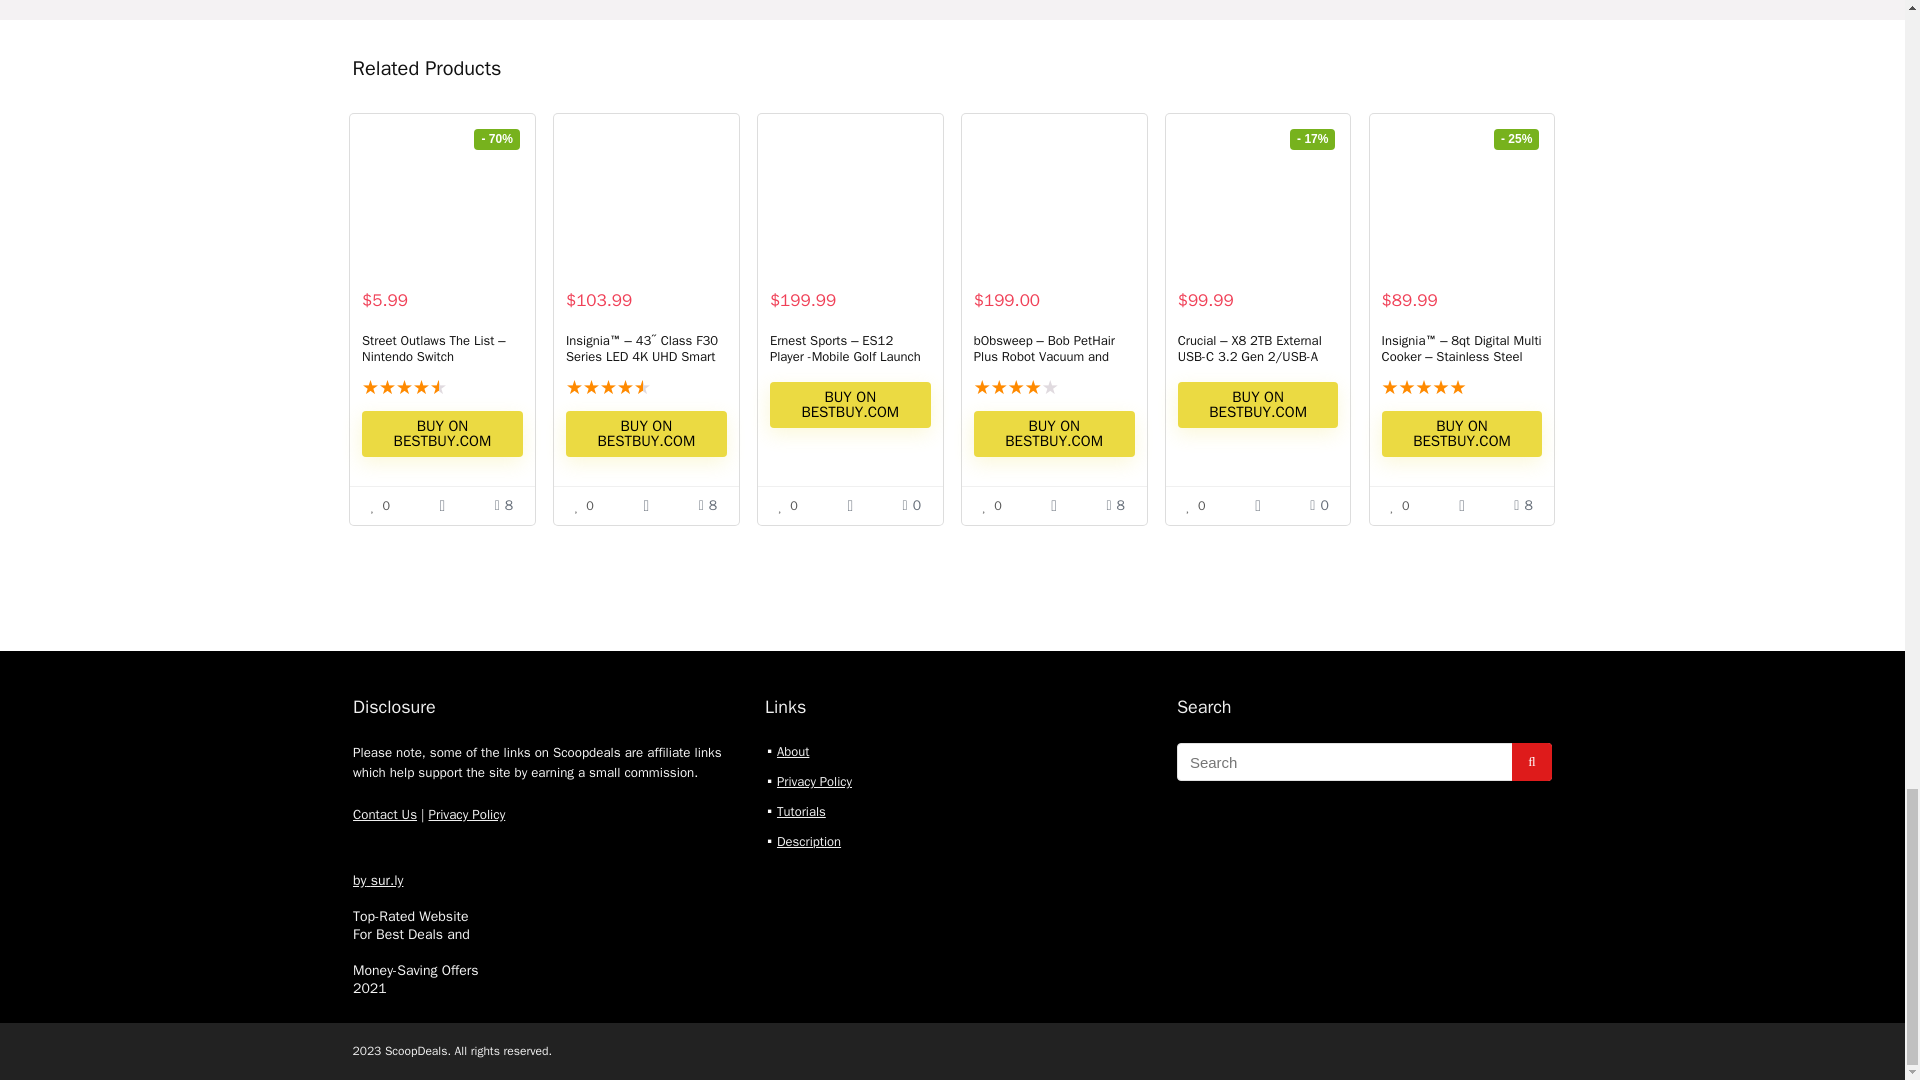 The image size is (1920, 1080). I want to click on Rated 4.88 out of 5, so click(646, 386).